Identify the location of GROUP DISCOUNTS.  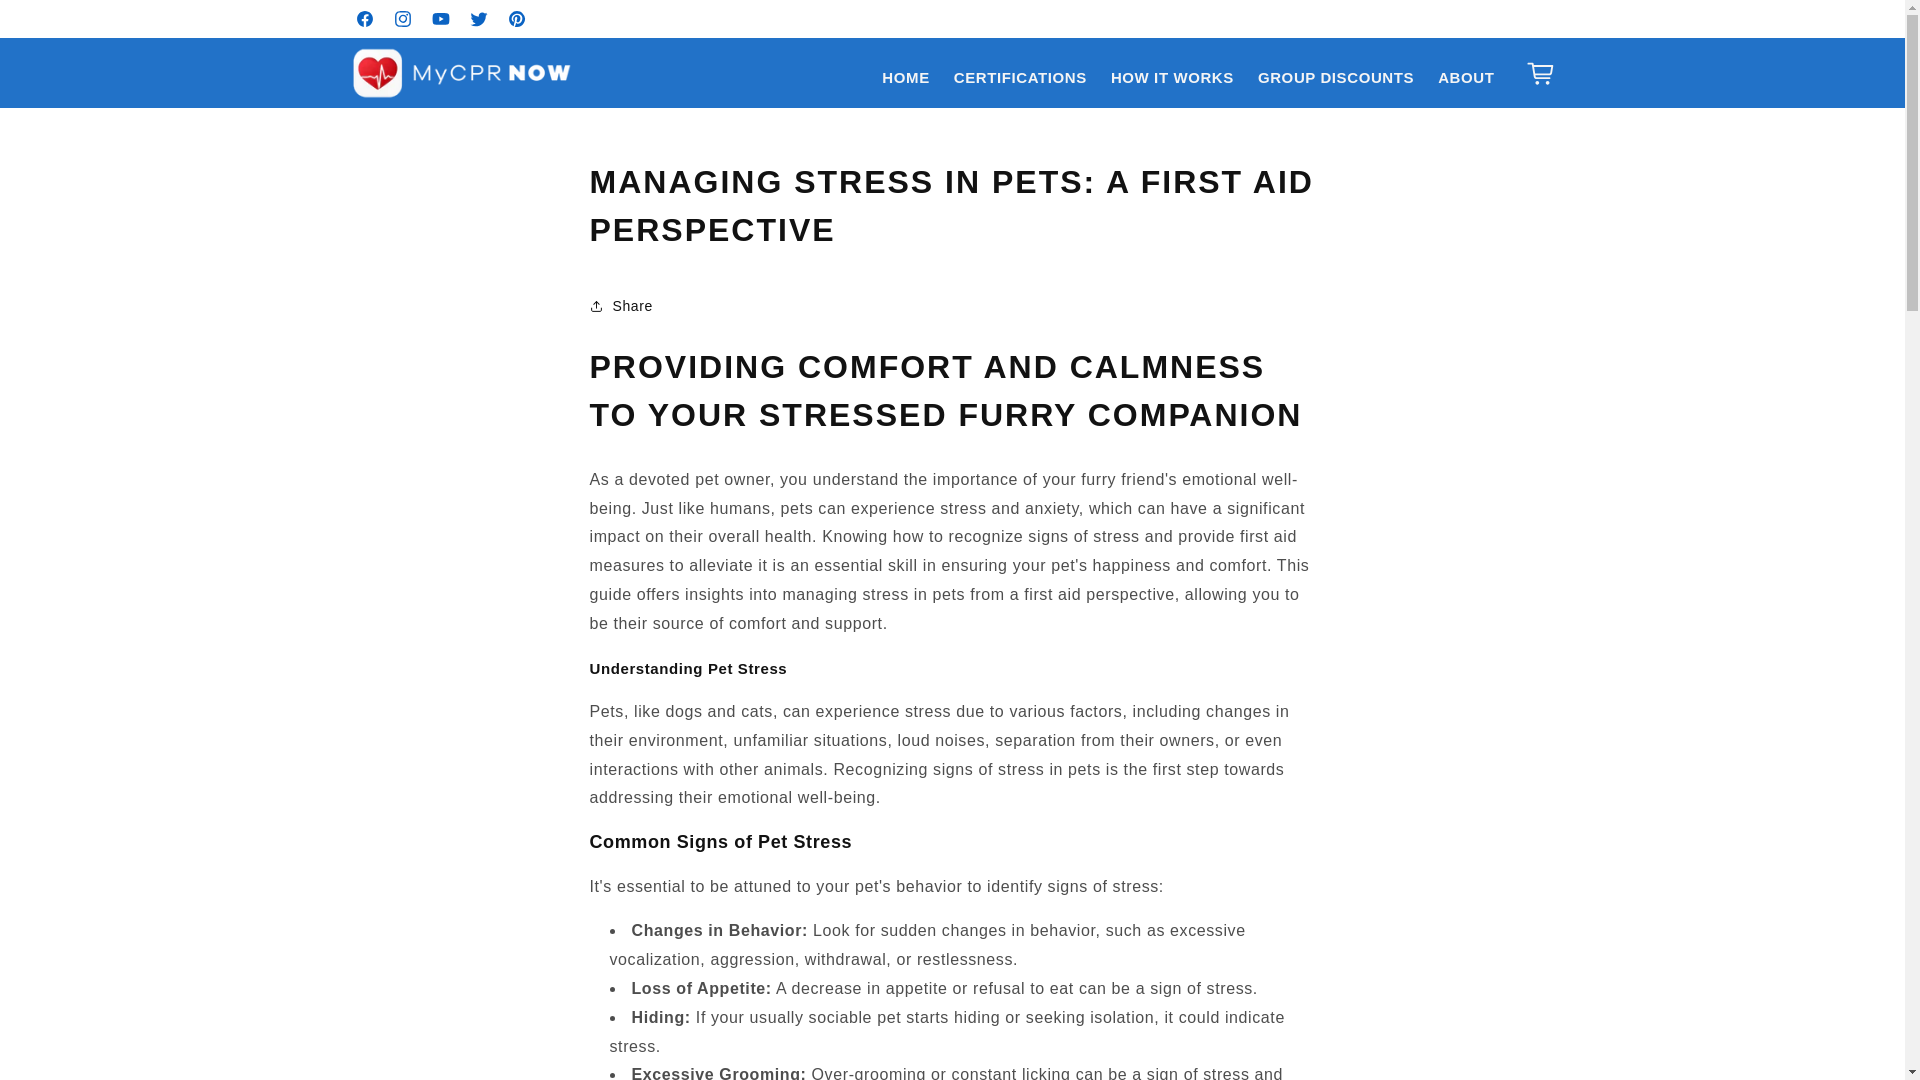
(1336, 78).